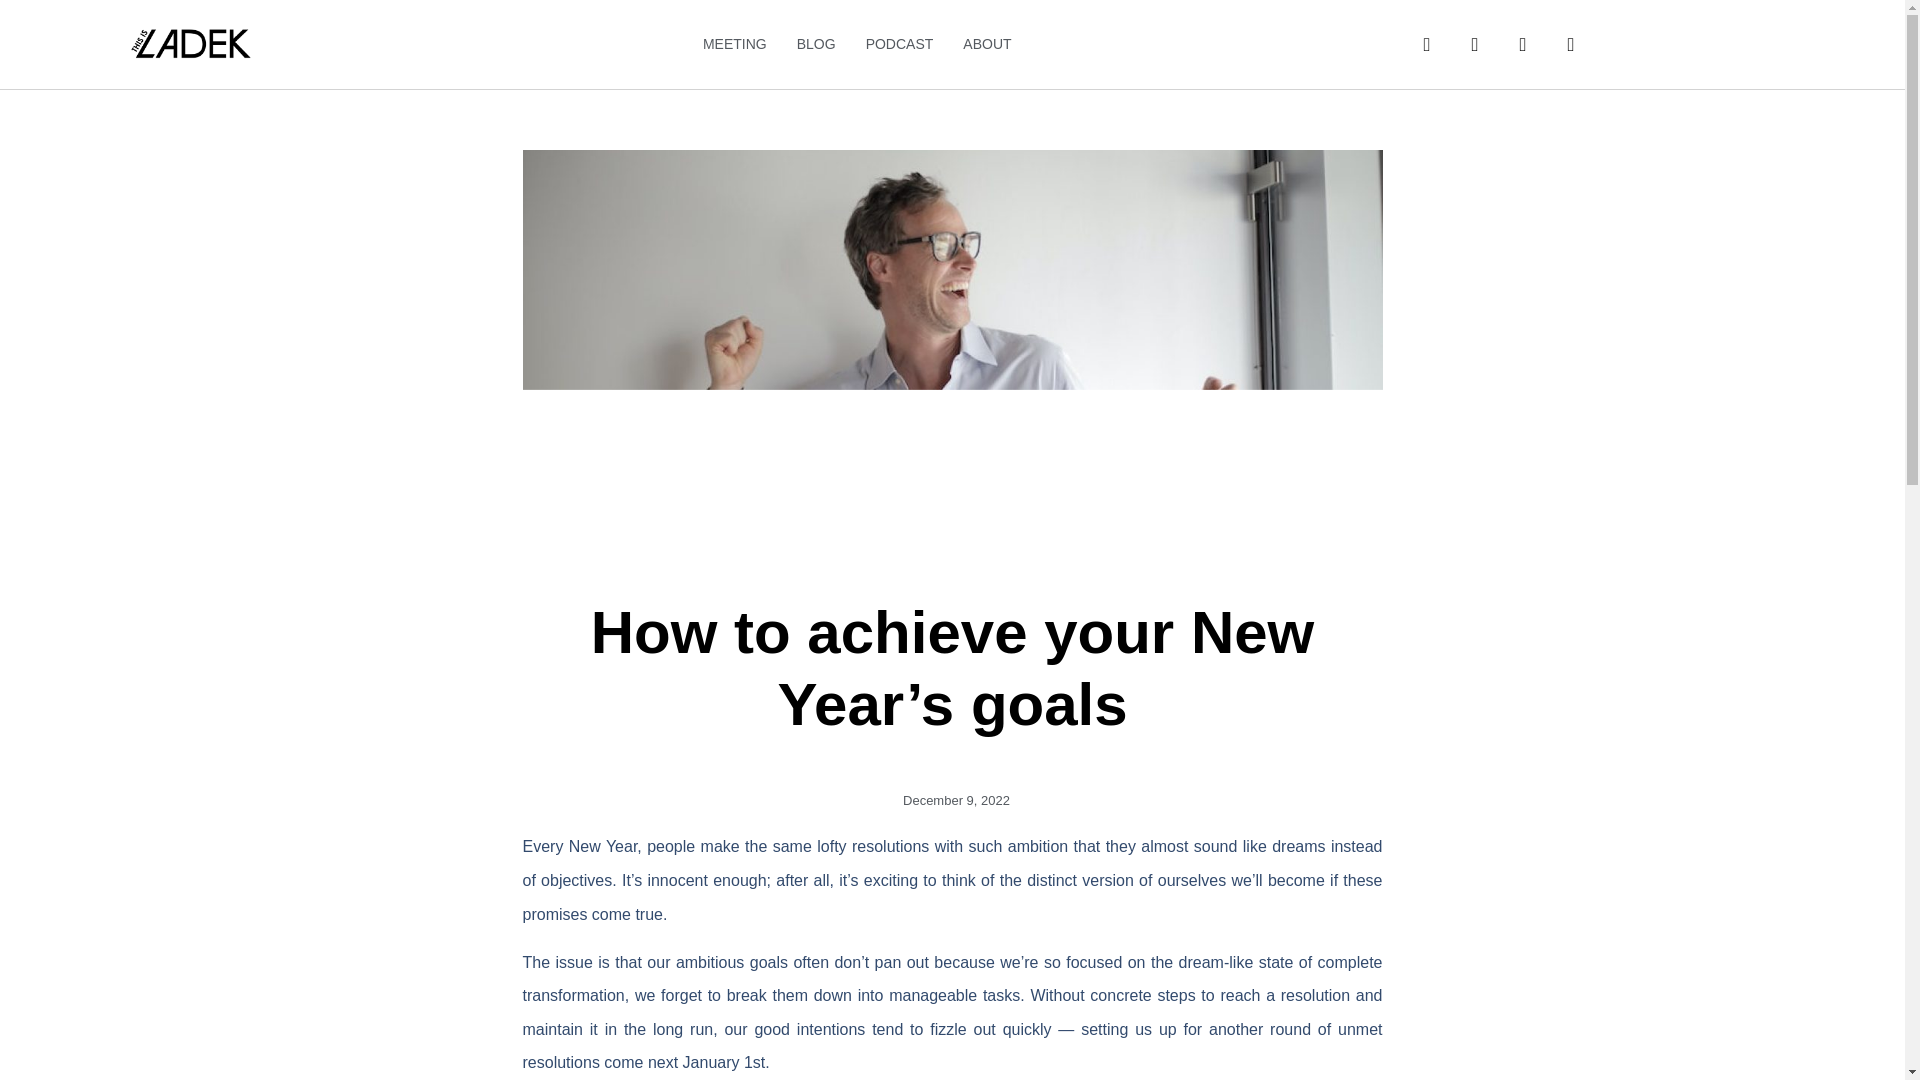 The height and width of the screenshot is (1080, 1920). I want to click on BLOG, so click(816, 44).